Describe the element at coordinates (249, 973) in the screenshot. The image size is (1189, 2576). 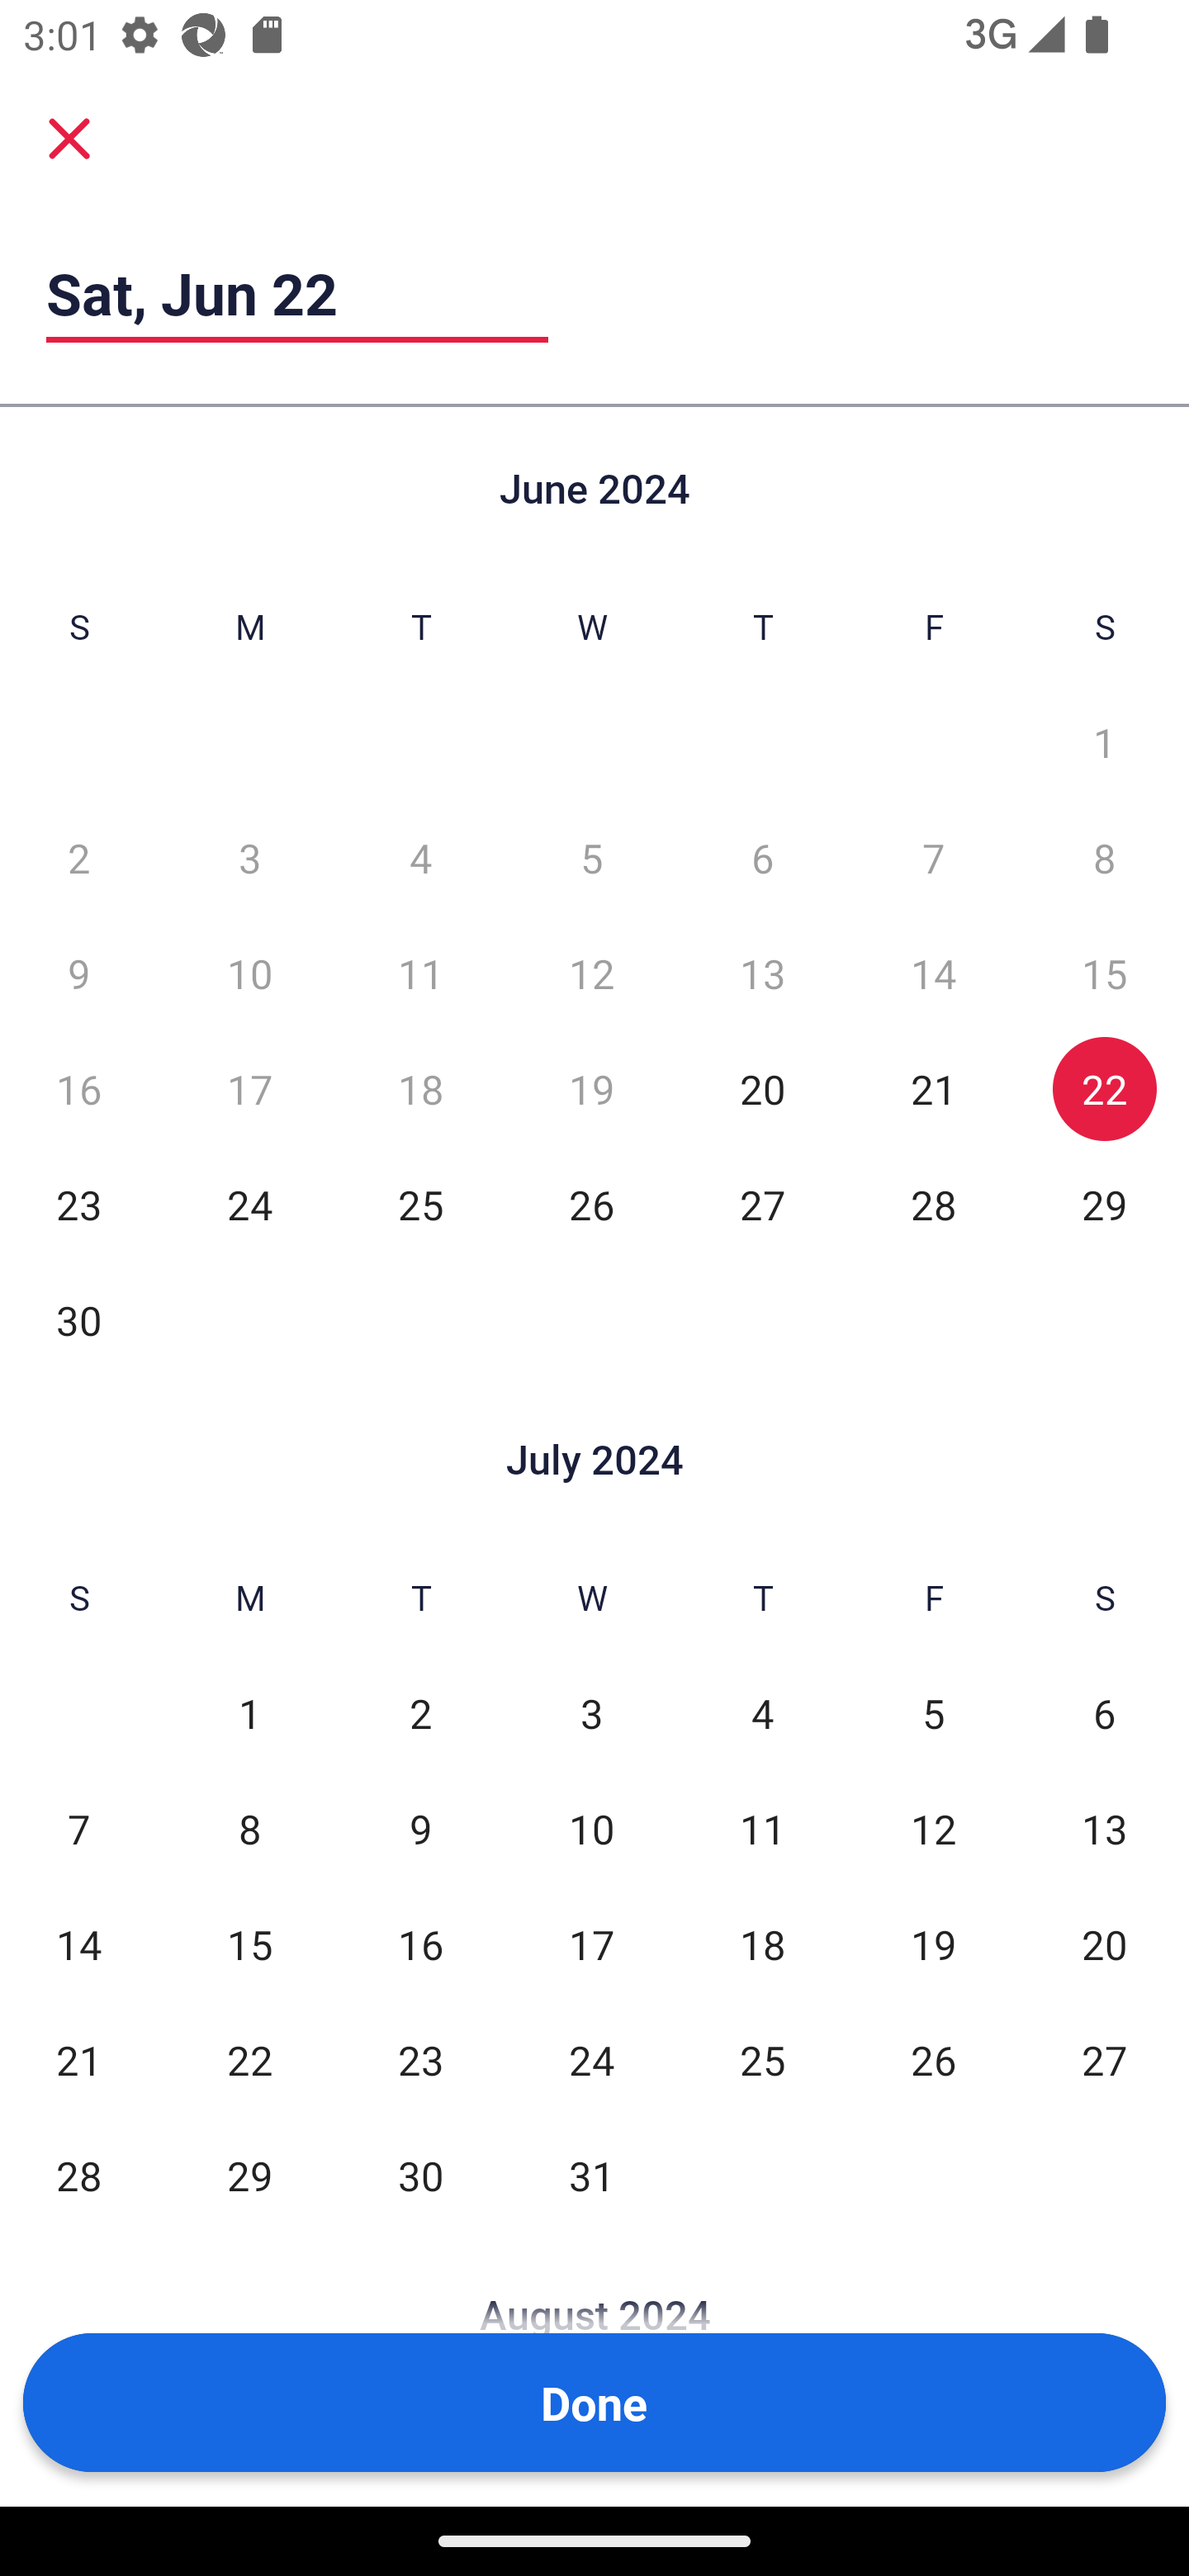
I see `10 Mon, Jun 10, Not Selected` at that location.